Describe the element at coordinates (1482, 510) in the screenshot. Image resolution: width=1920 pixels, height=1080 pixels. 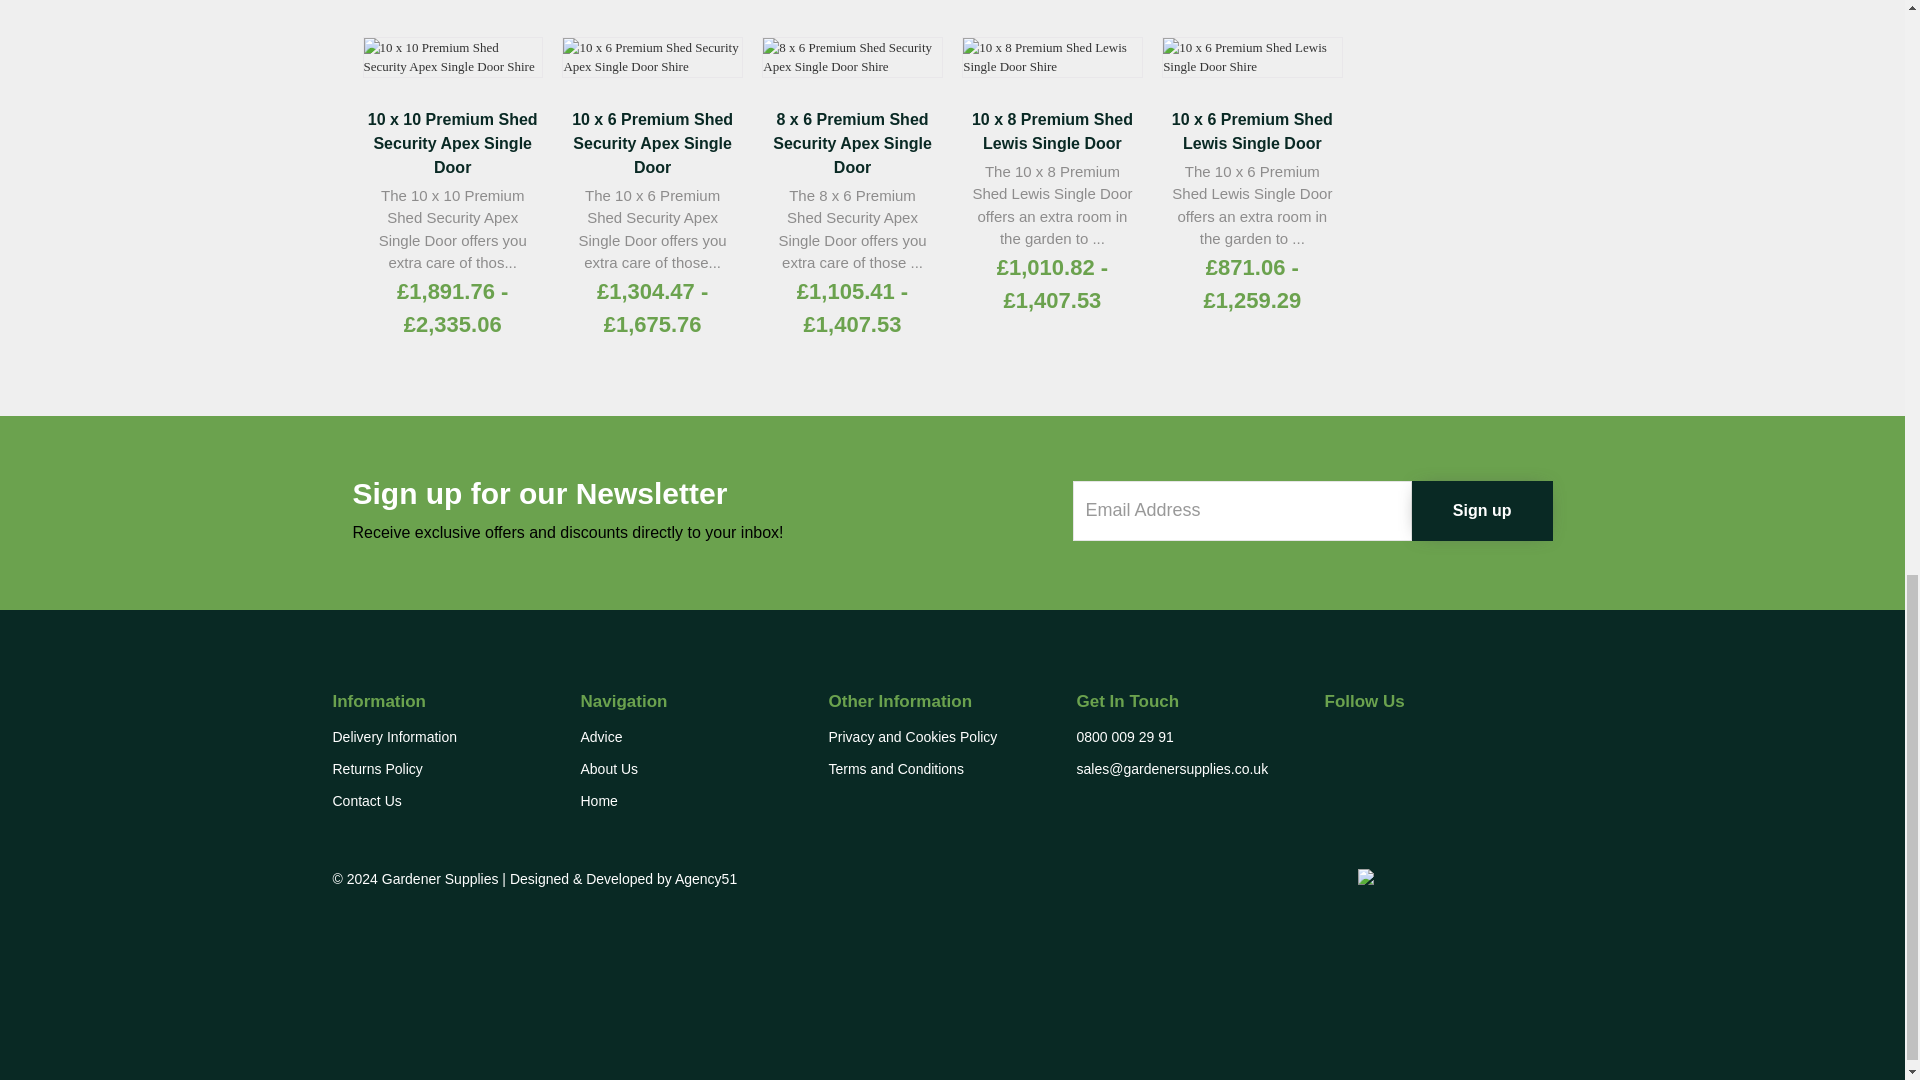
I see `Sign up` at that location.